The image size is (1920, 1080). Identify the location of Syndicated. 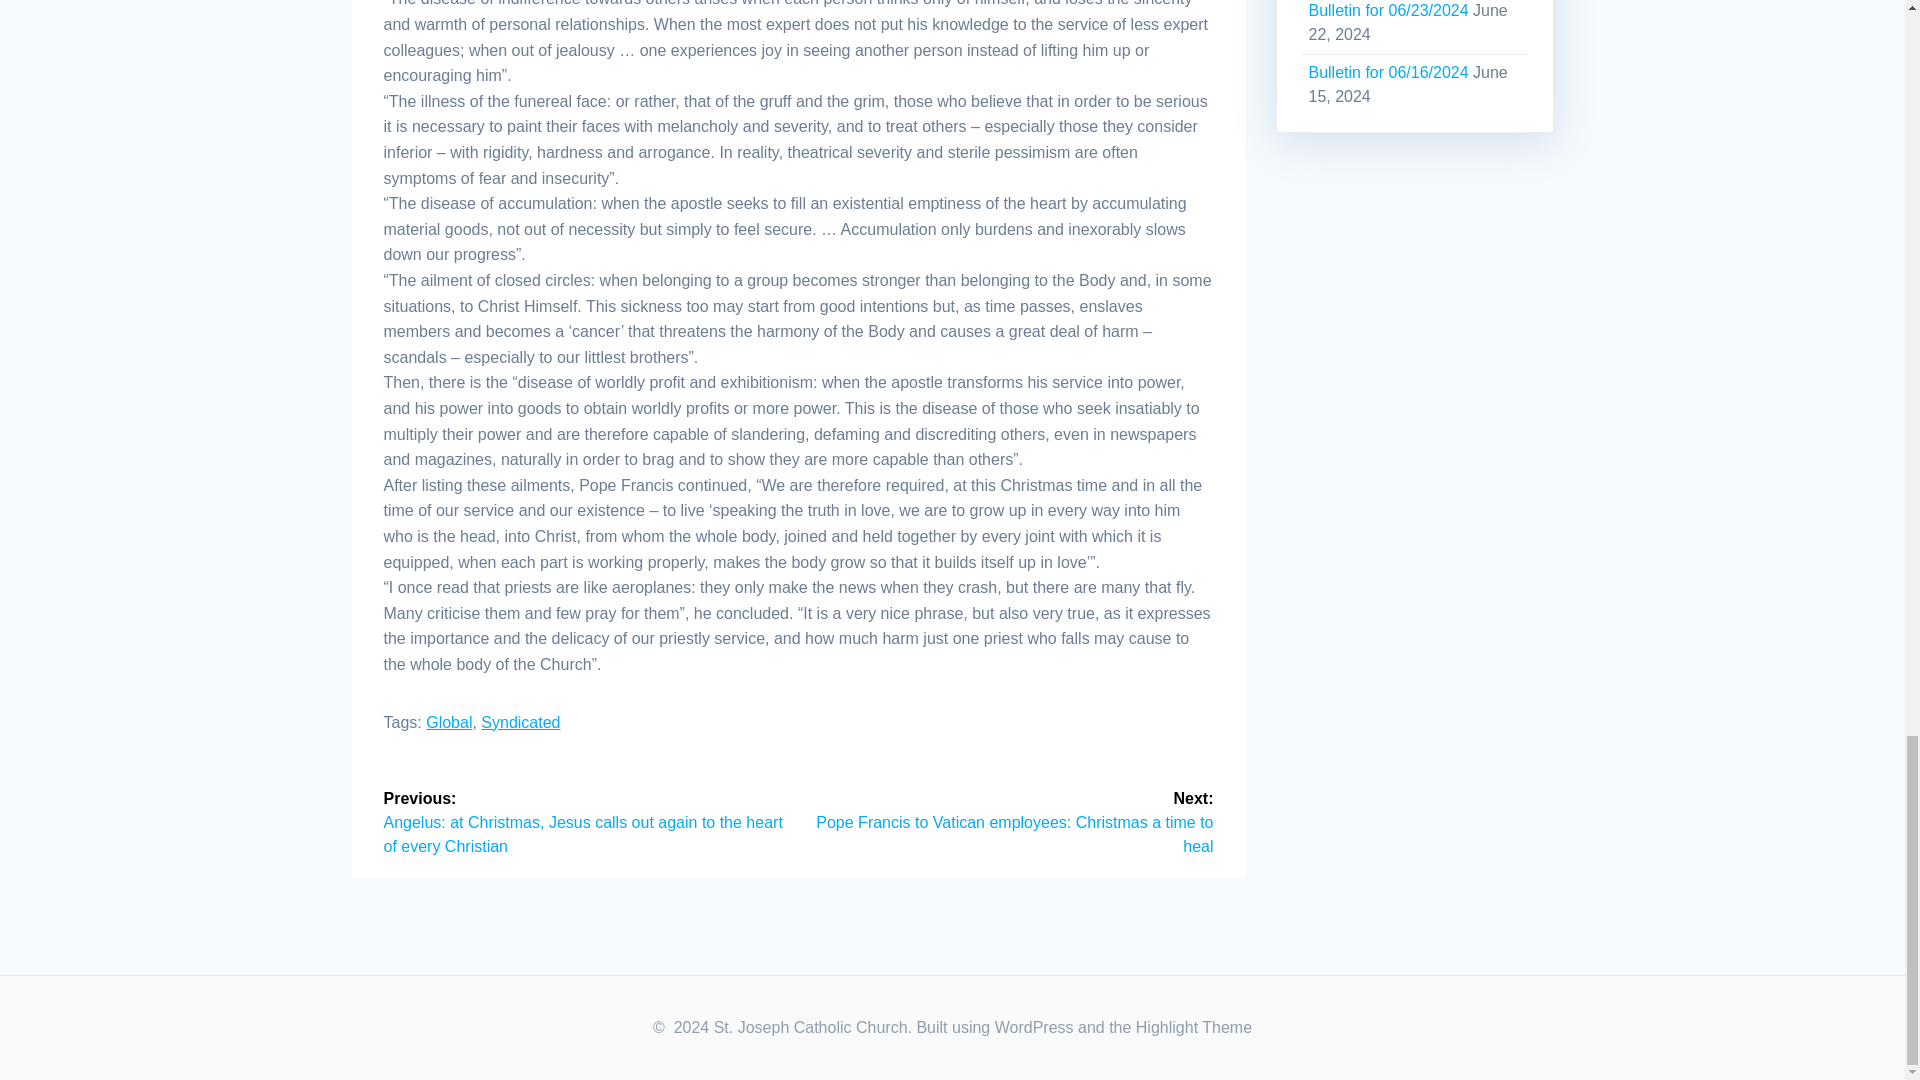
(520, 722).